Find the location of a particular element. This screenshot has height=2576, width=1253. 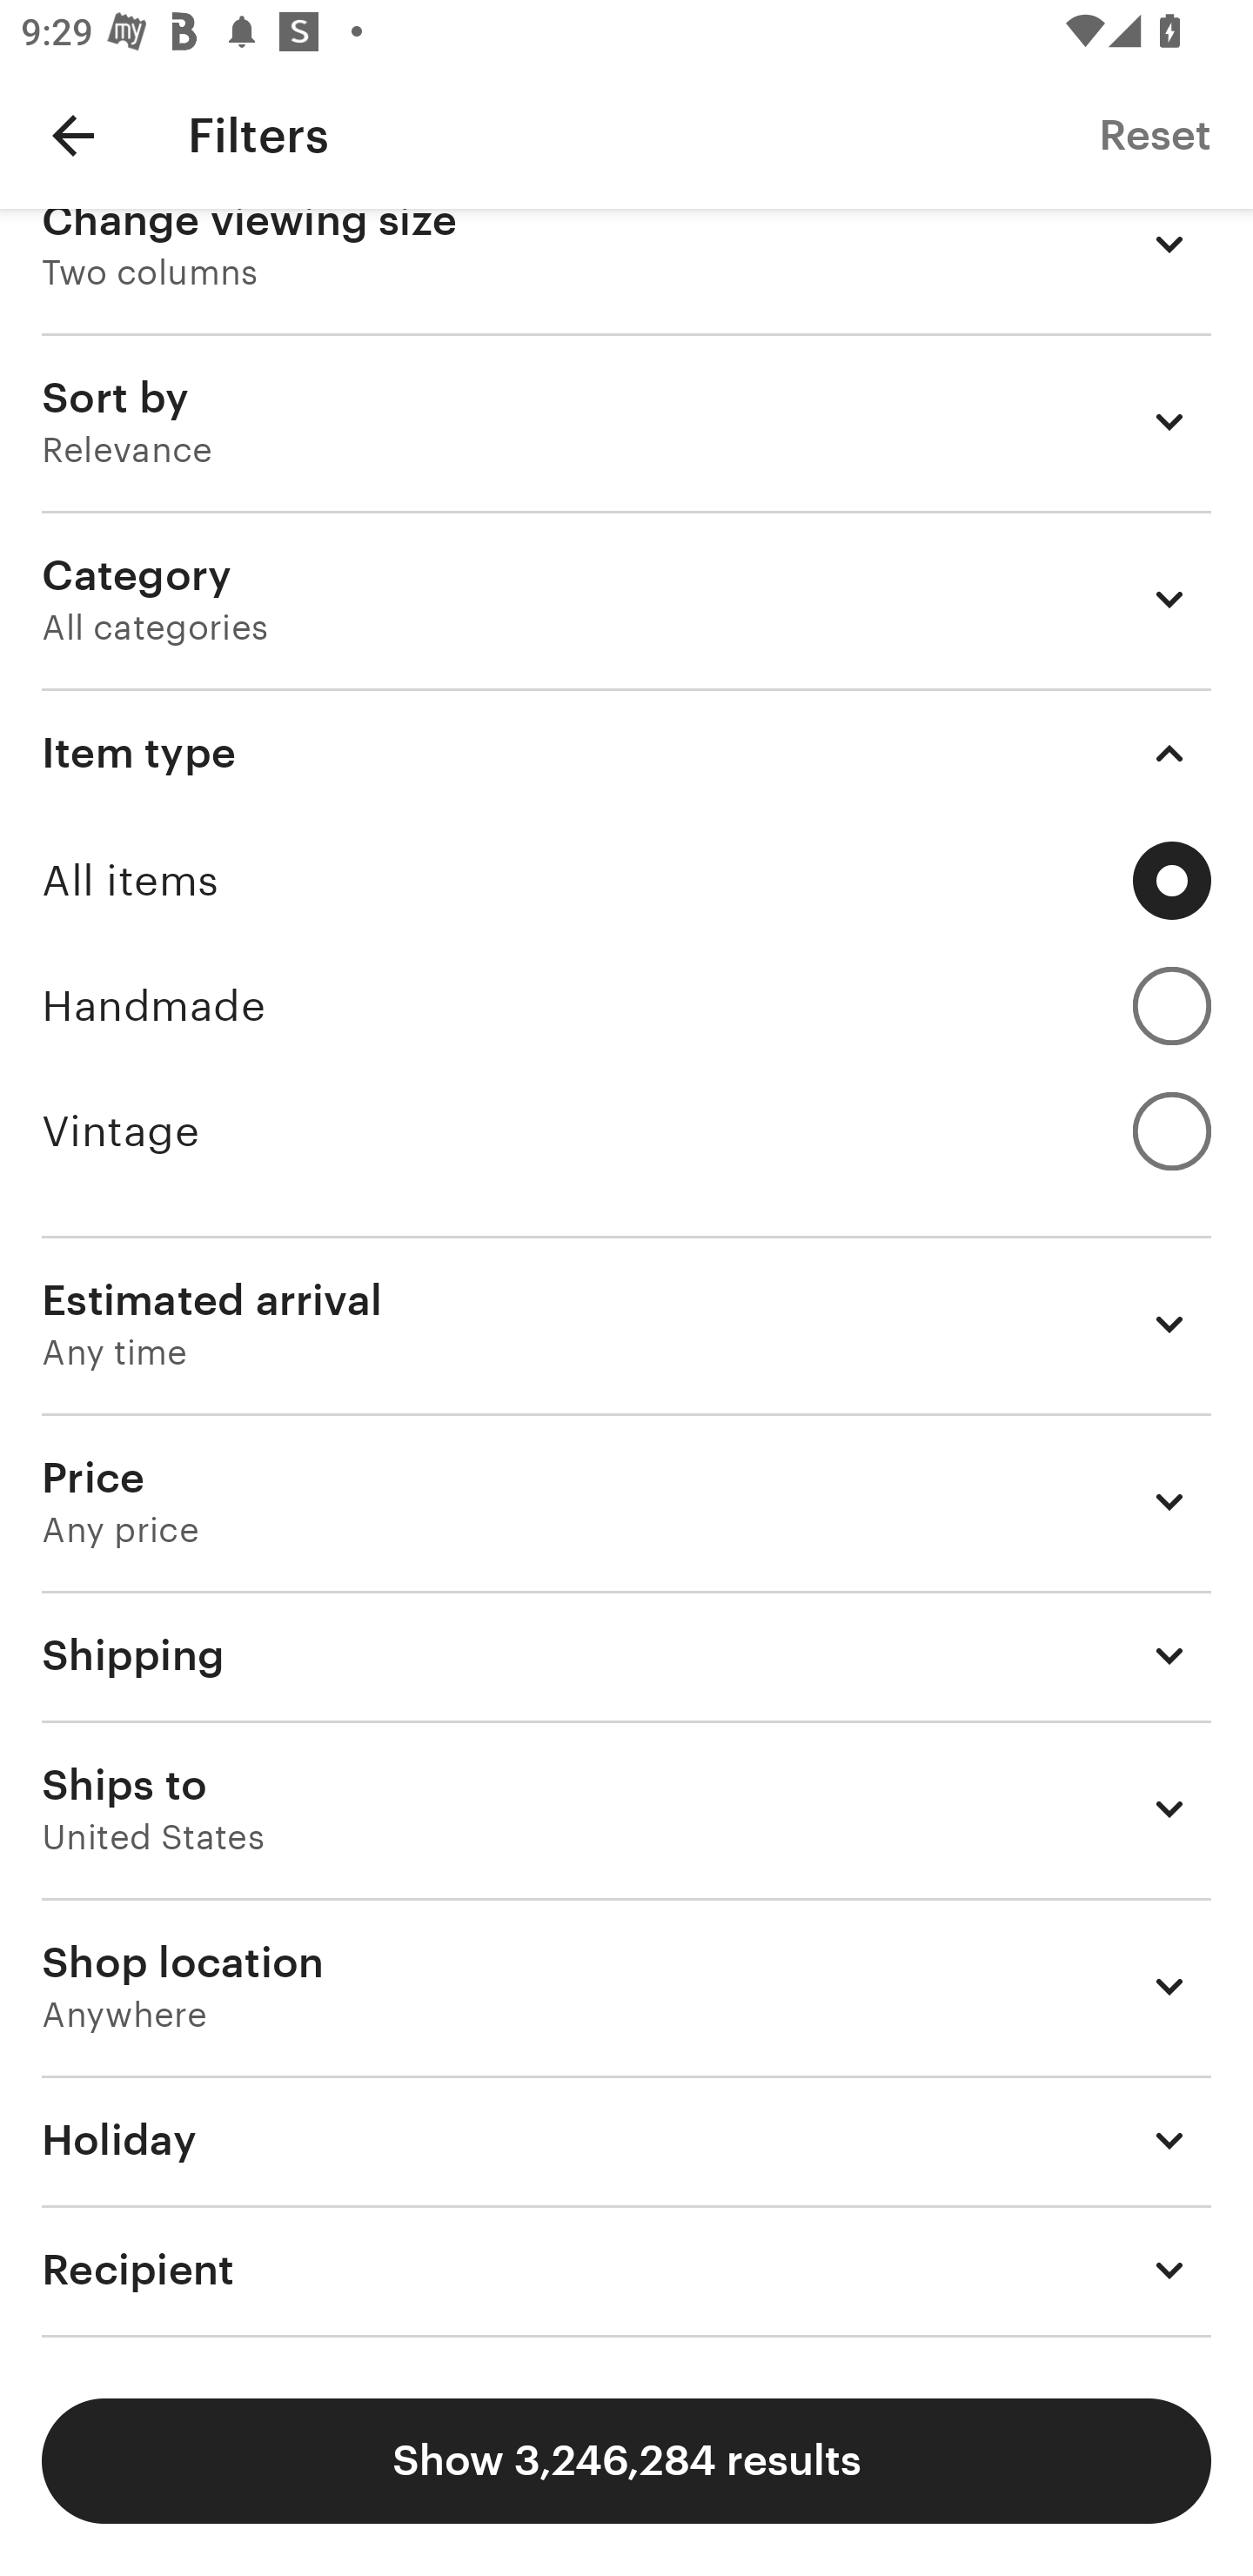

Reset is located at coordinates (1154, 134).